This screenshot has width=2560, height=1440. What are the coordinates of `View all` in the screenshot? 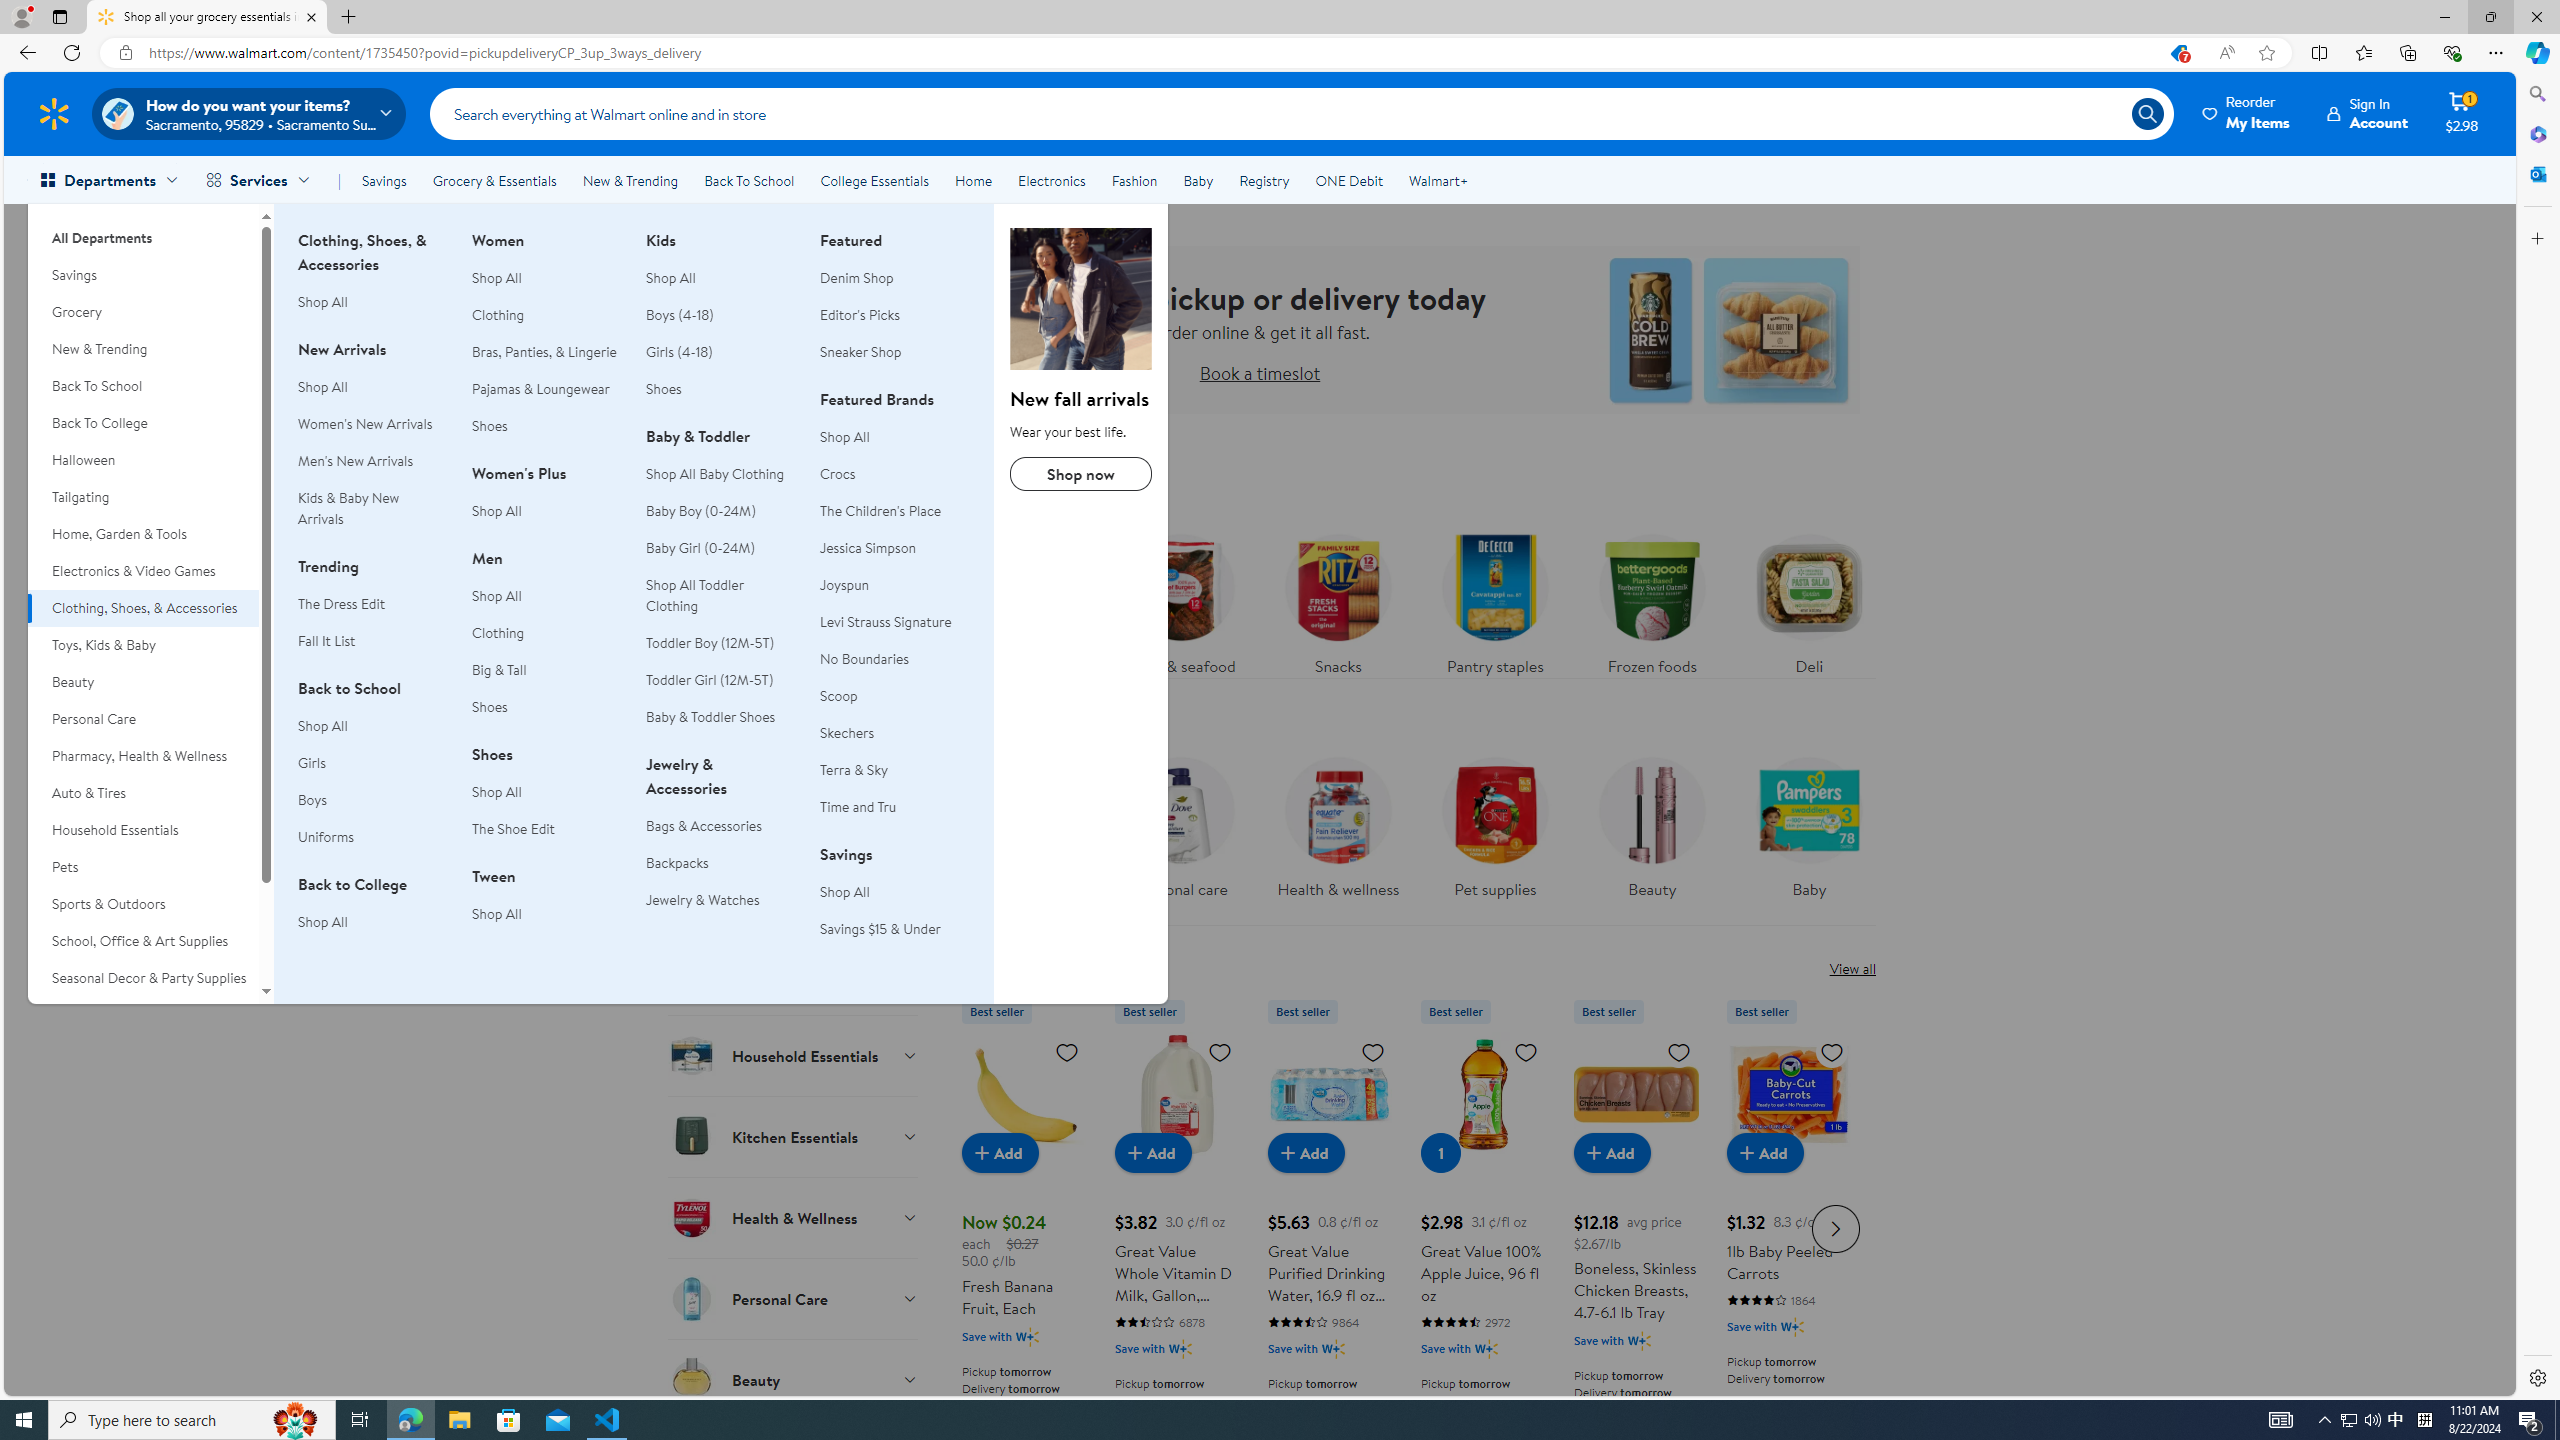 It's located at (1852, 968).